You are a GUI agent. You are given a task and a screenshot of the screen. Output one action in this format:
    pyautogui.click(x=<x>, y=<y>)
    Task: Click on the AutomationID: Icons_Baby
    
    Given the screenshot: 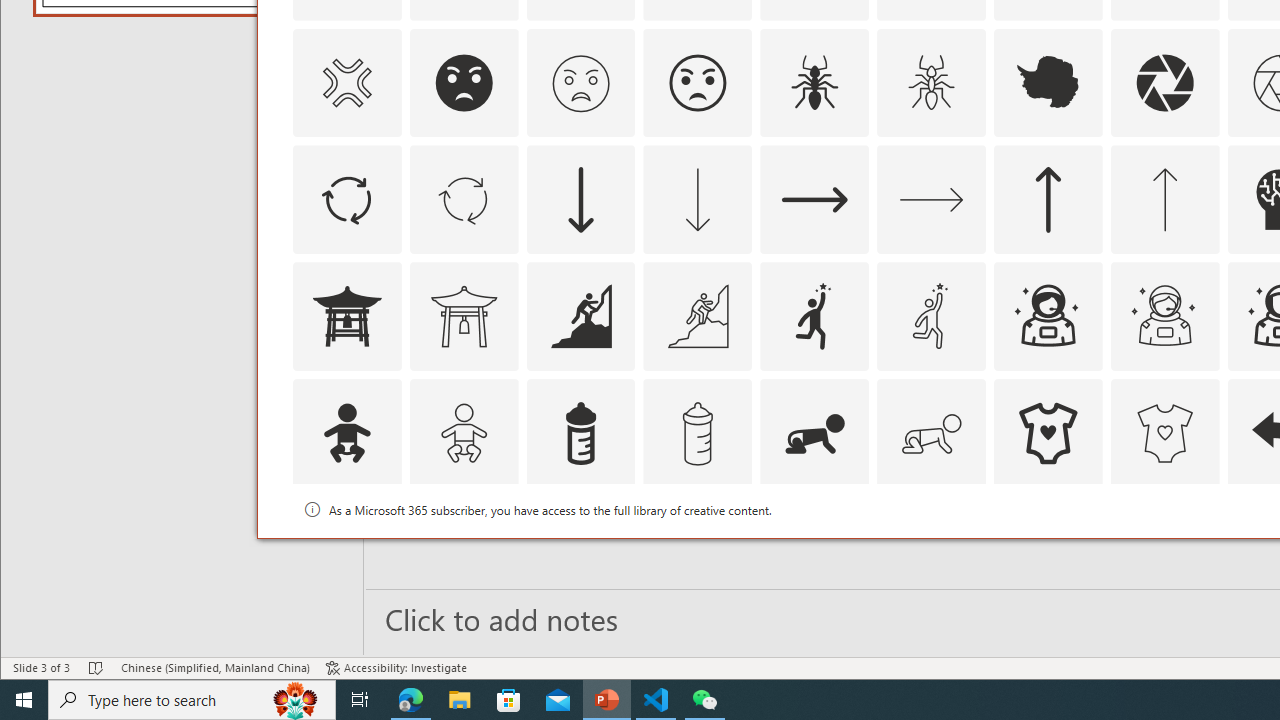 What is the action you would take?
    pyautogui.click(x=346, y=434)
    